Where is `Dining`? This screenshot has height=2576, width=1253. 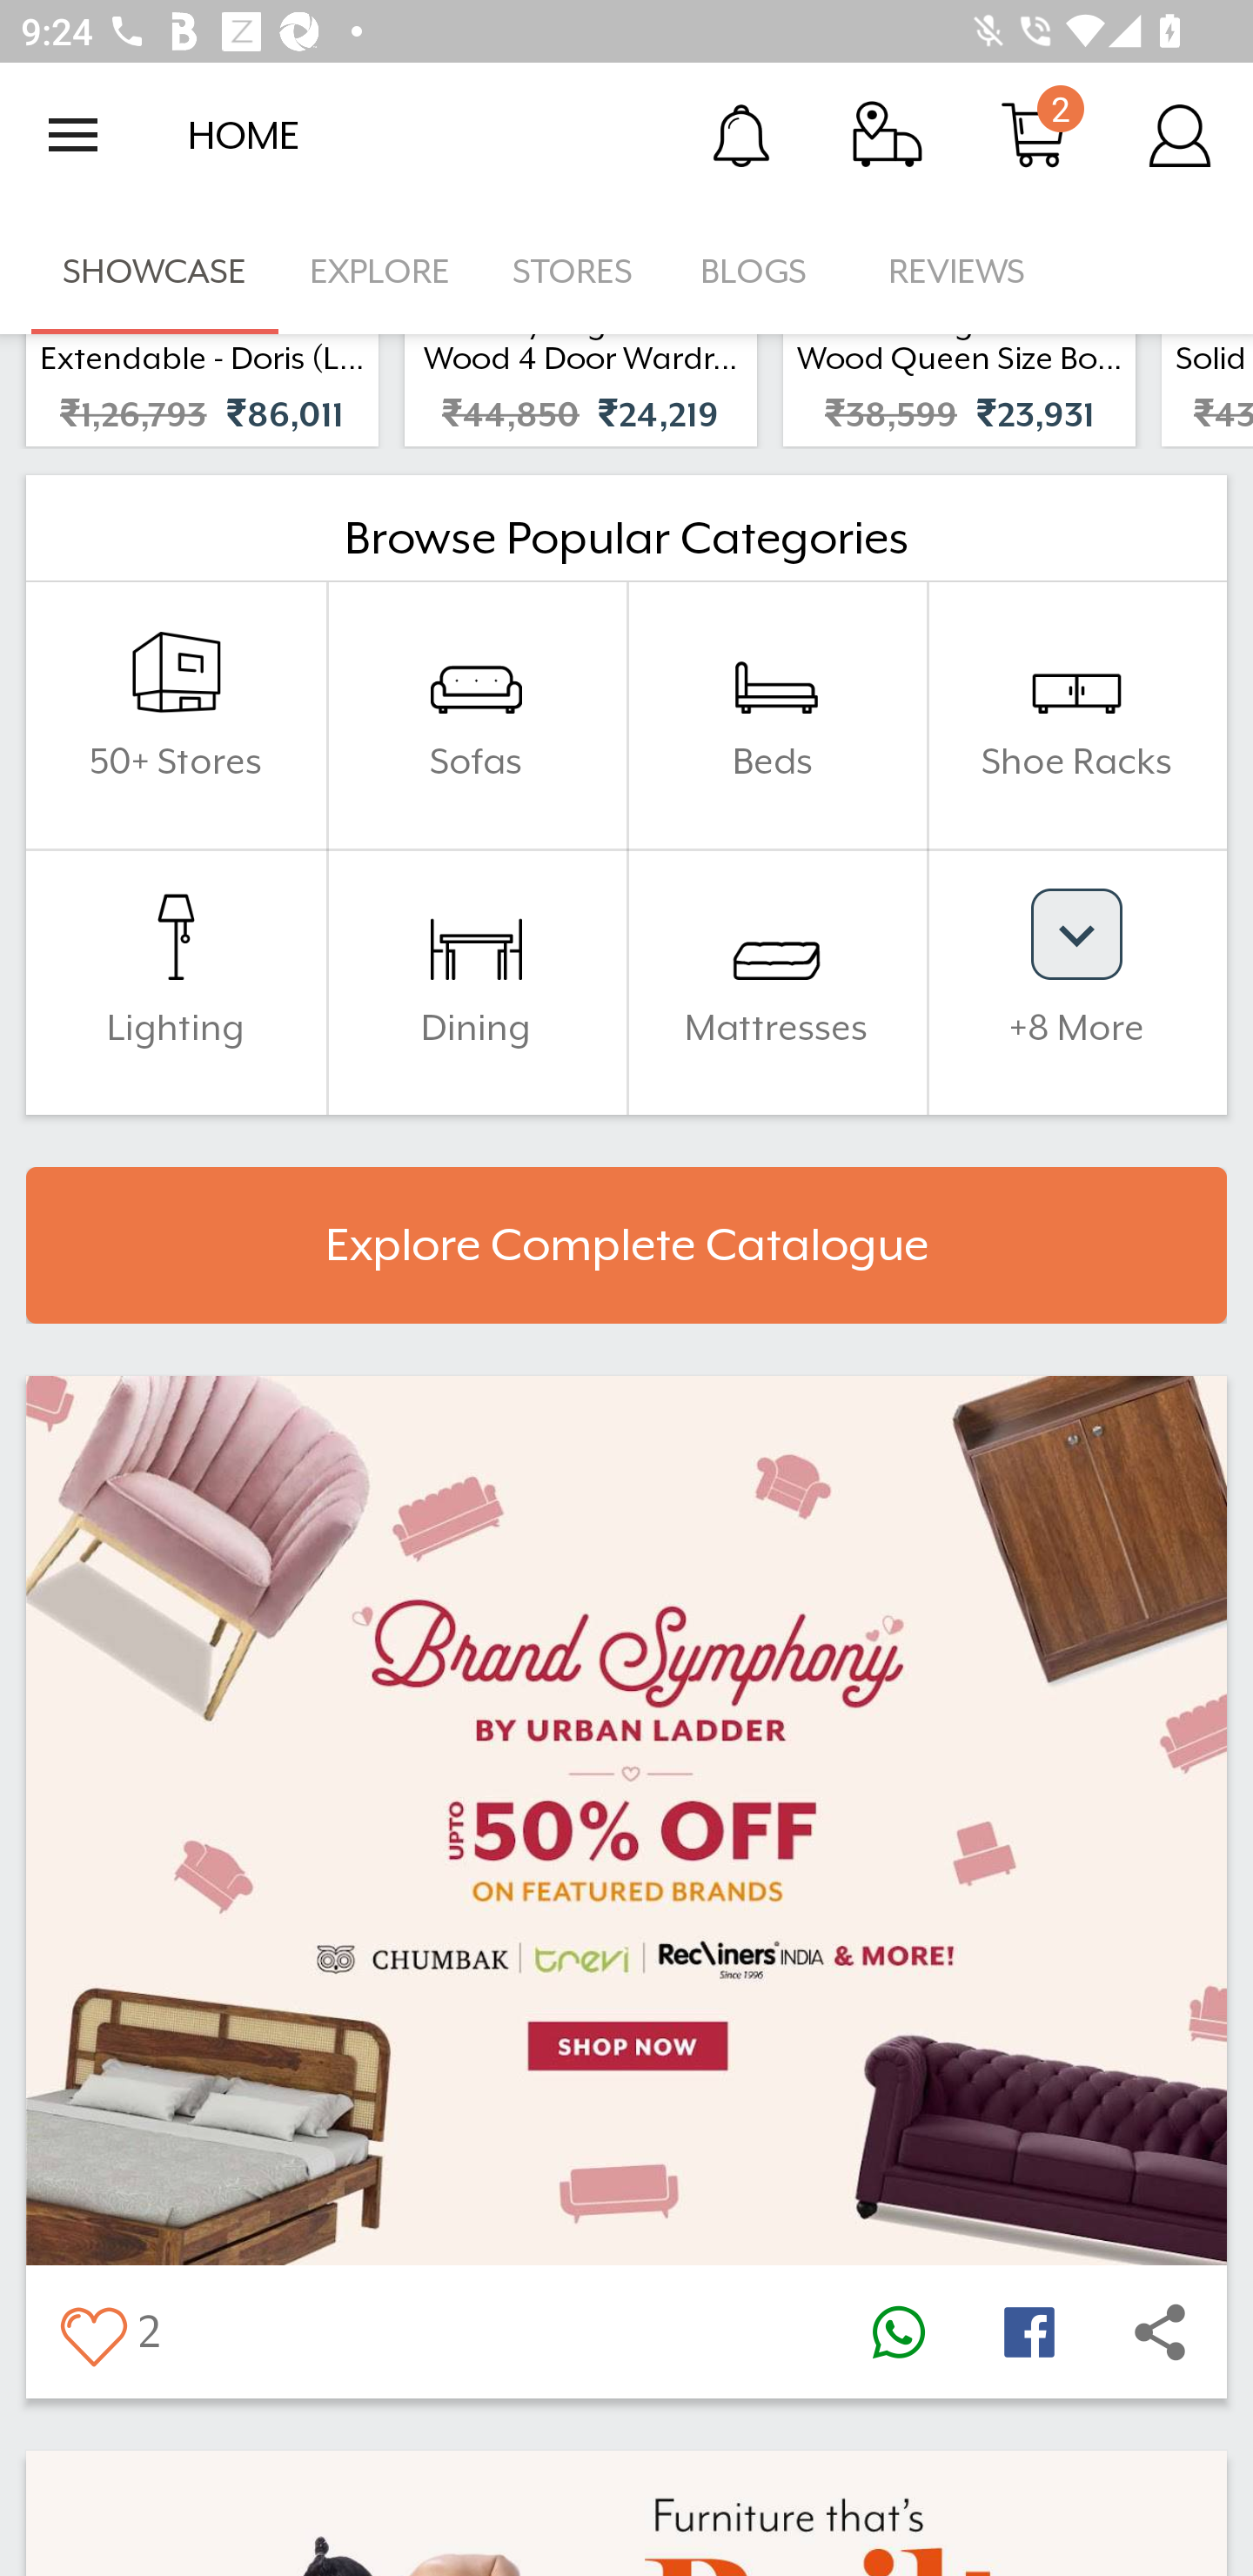 Dining is located at coordinates (476, 981).